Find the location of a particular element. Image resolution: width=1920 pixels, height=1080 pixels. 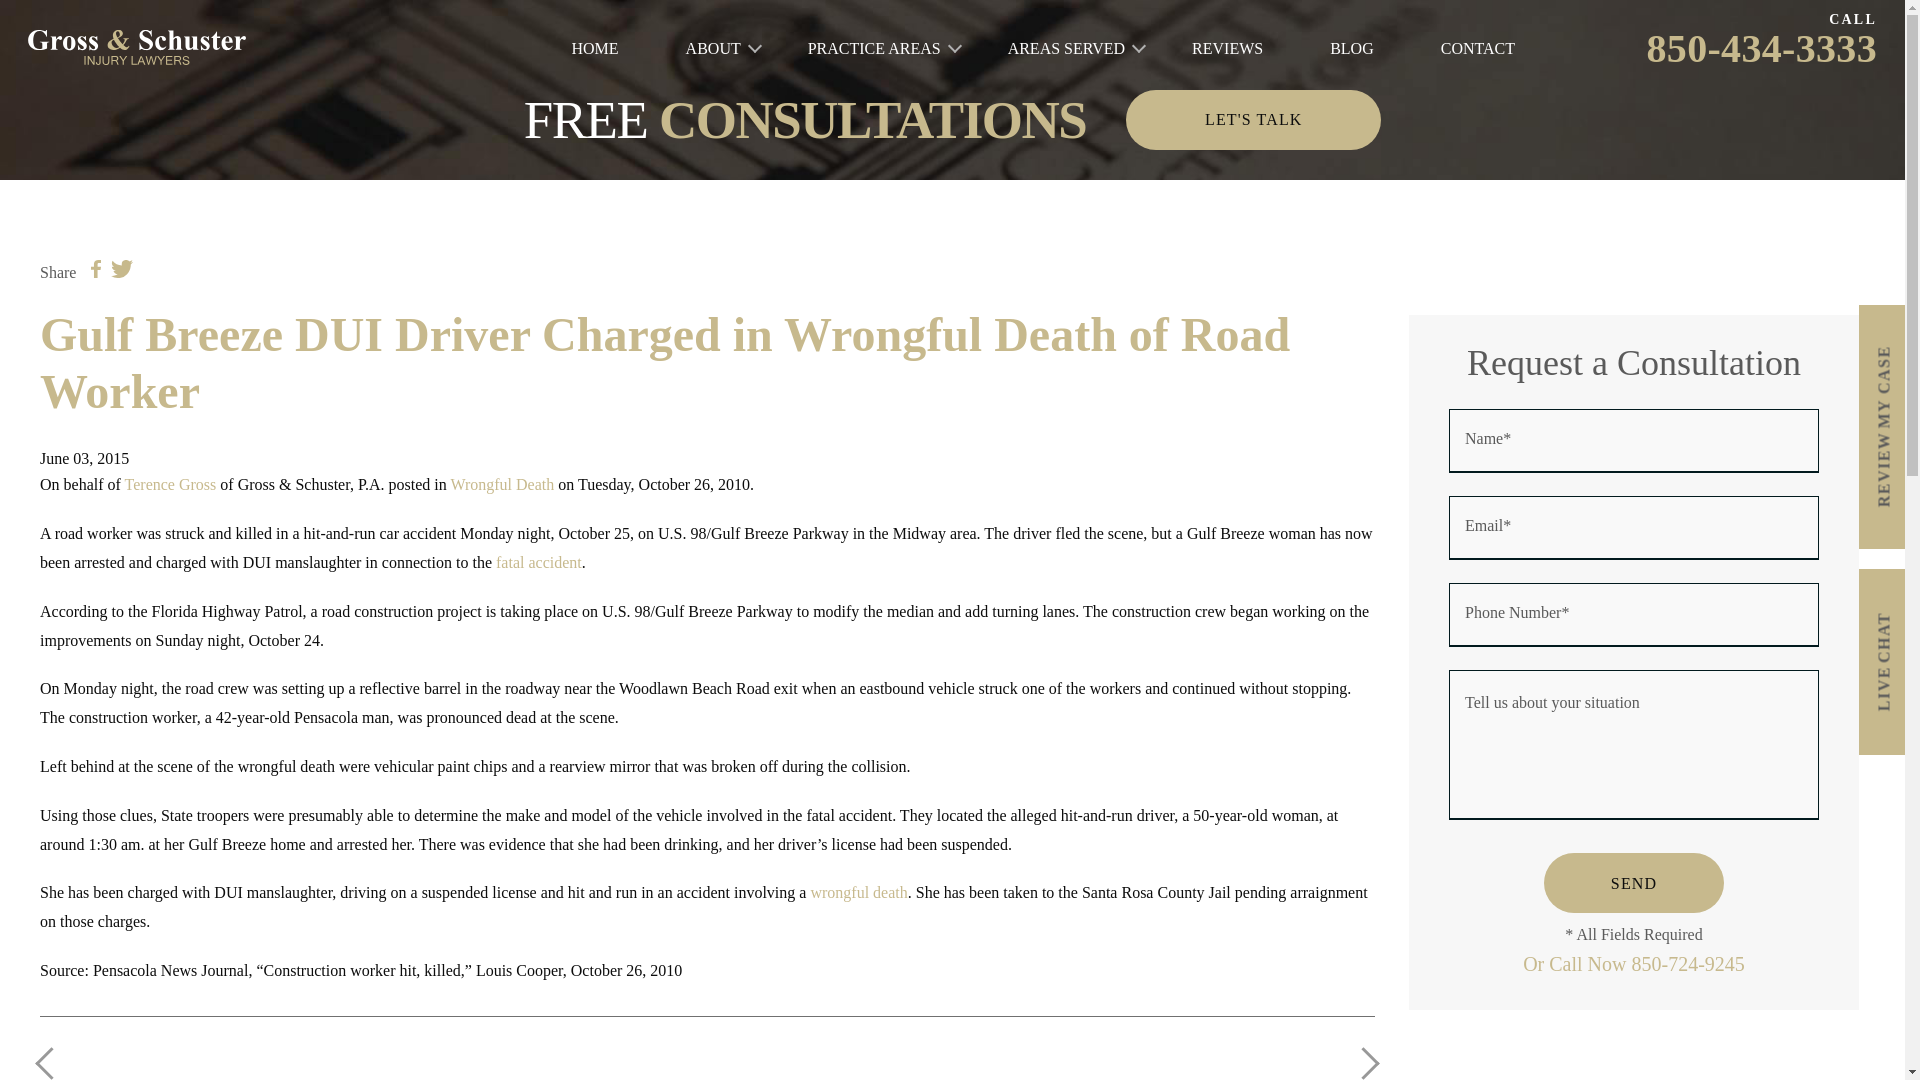

REVIEWS is located at coordinates (1228, 48).